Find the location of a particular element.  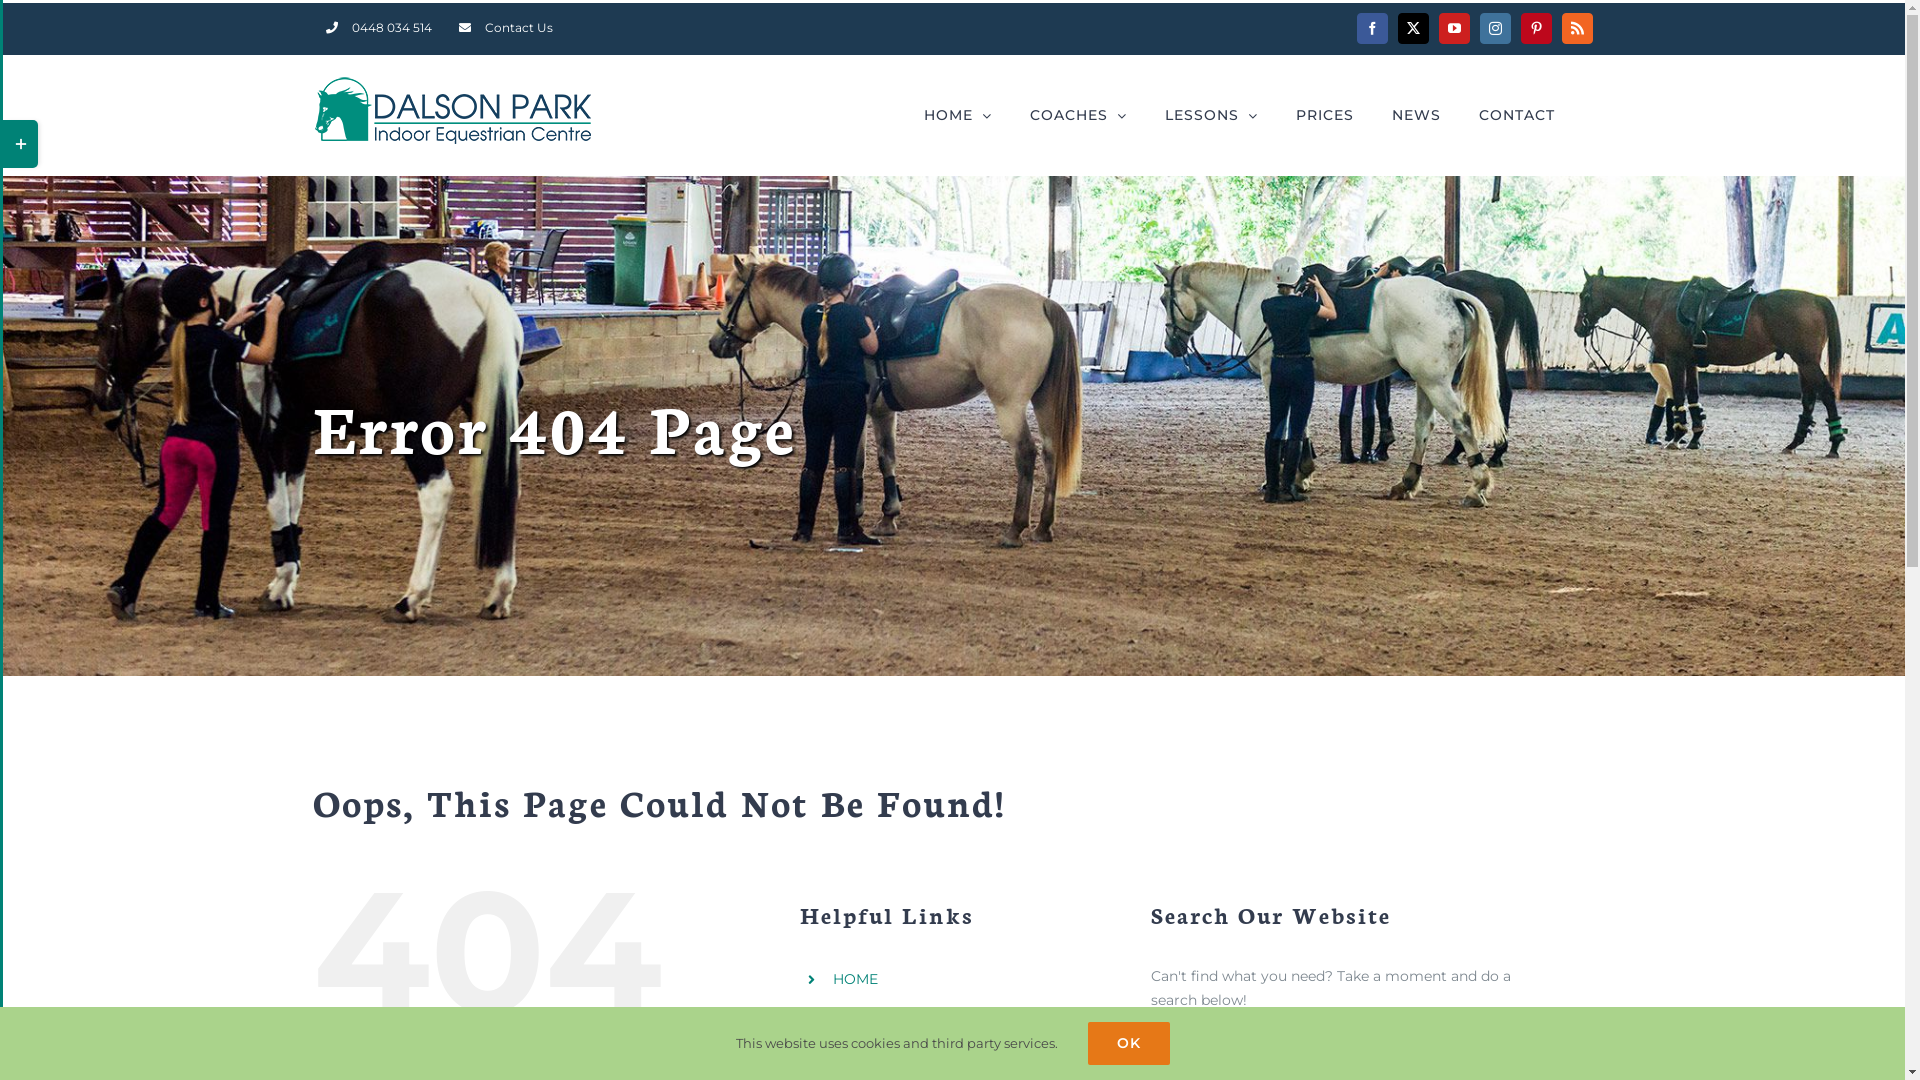

YouTube is located at coordinates (1454, 28).